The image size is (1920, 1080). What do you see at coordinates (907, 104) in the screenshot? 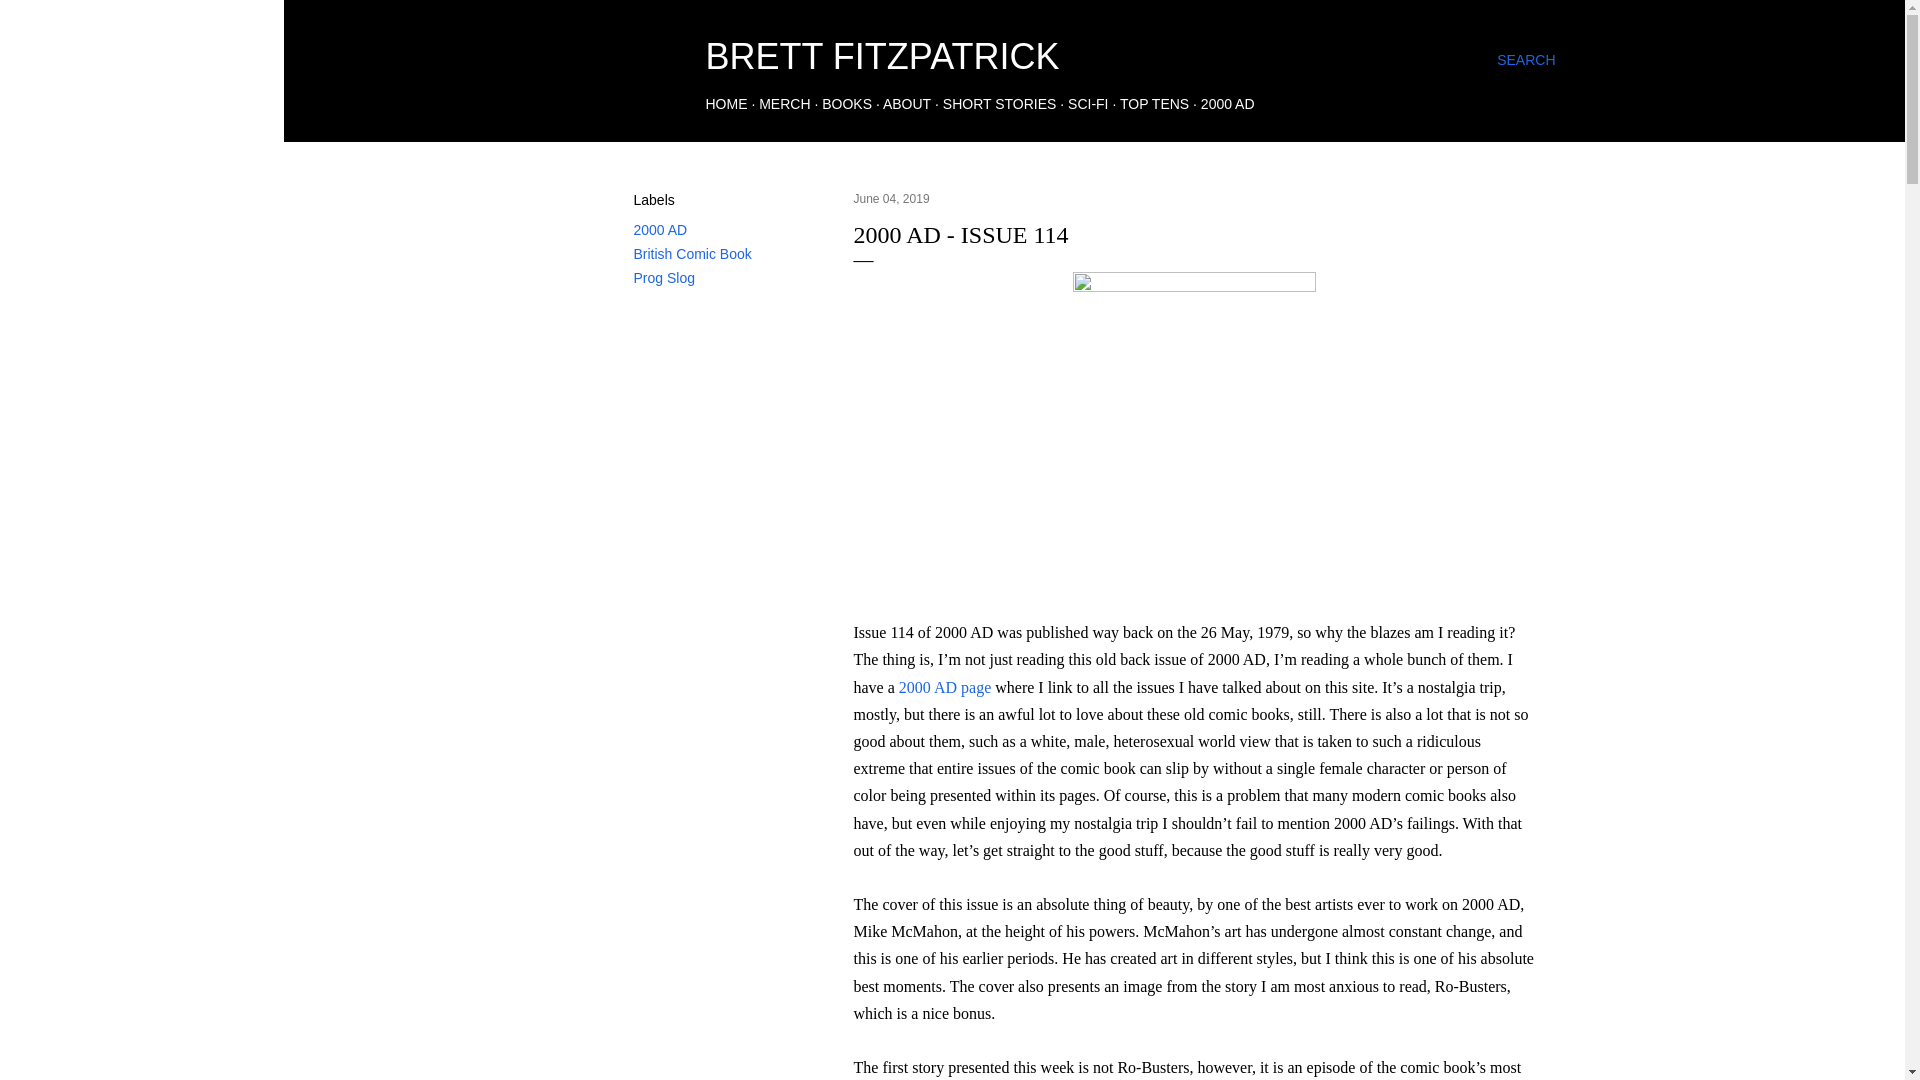
I see `ABOUT` at bounding box center [907, 104].